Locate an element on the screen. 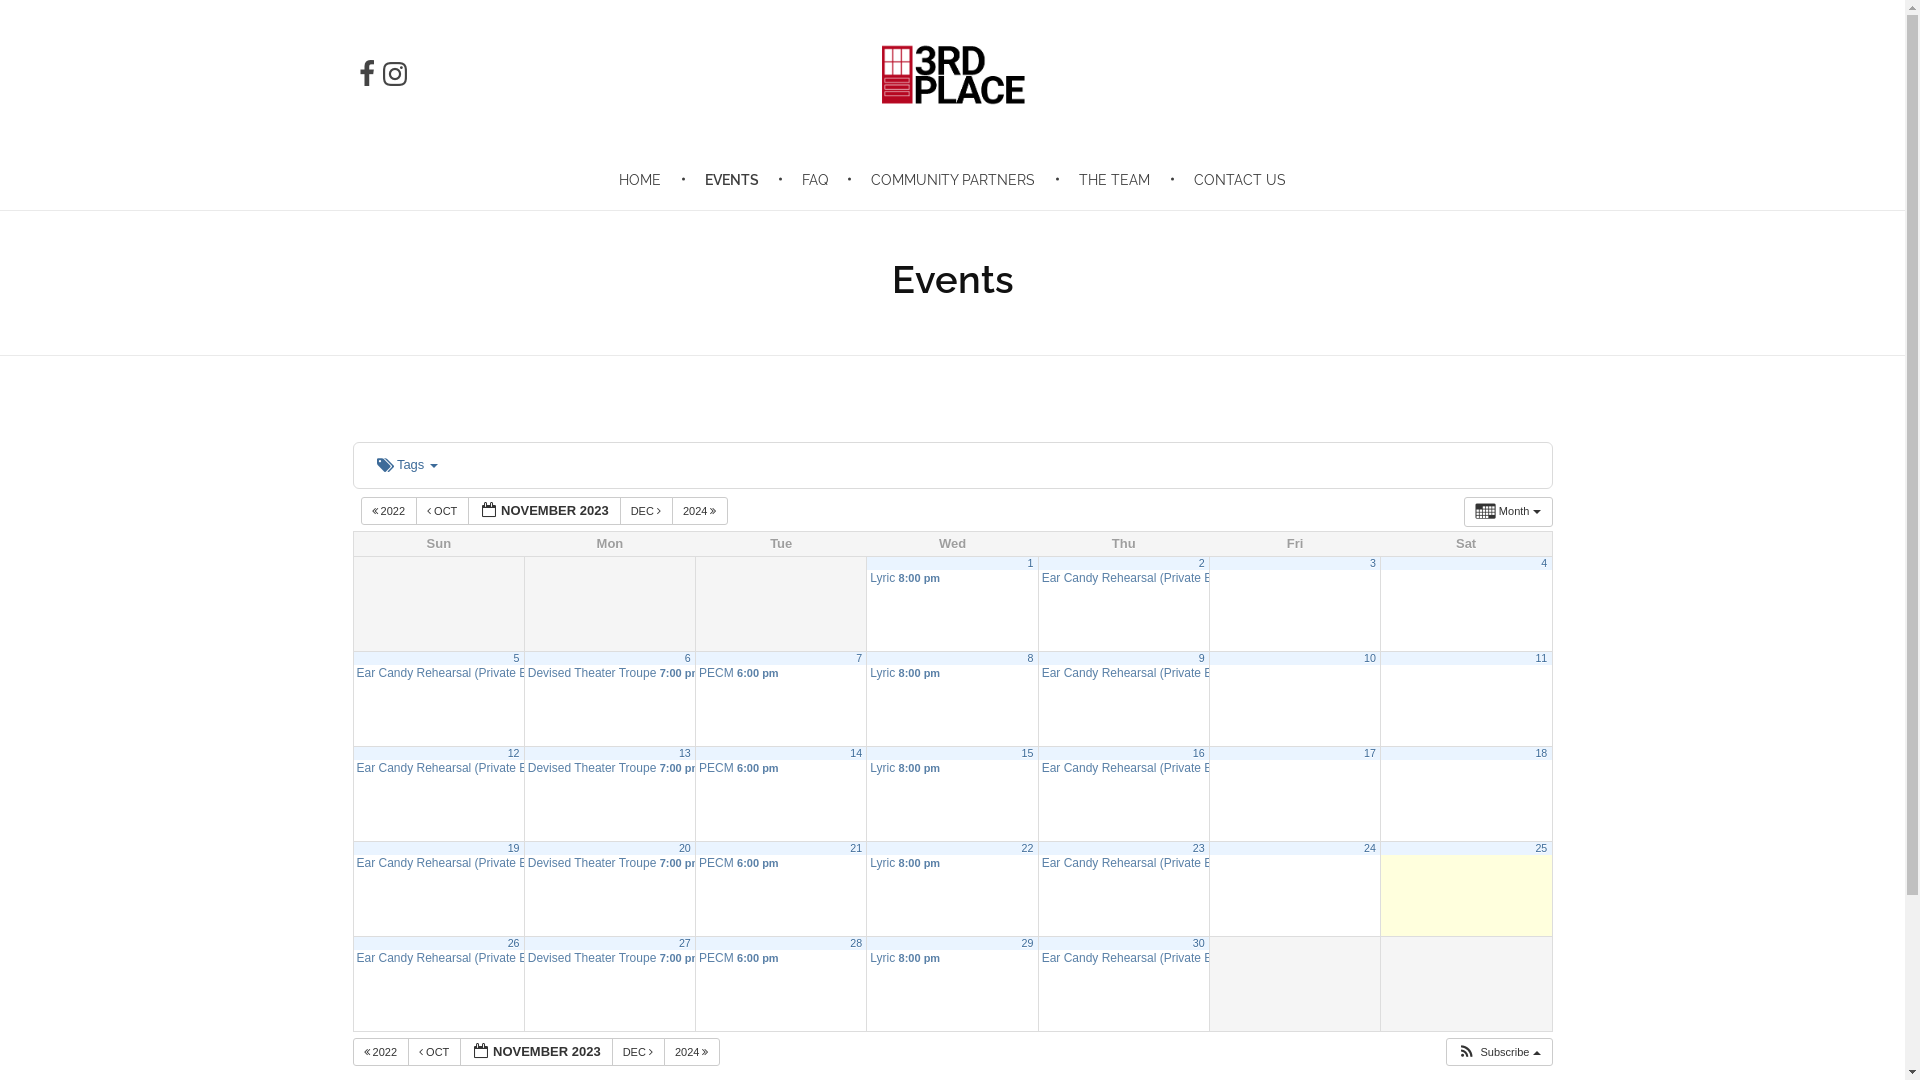 The height and width of the screenshot is (1080, 1920). 13 is located at coordinates (685, 752).